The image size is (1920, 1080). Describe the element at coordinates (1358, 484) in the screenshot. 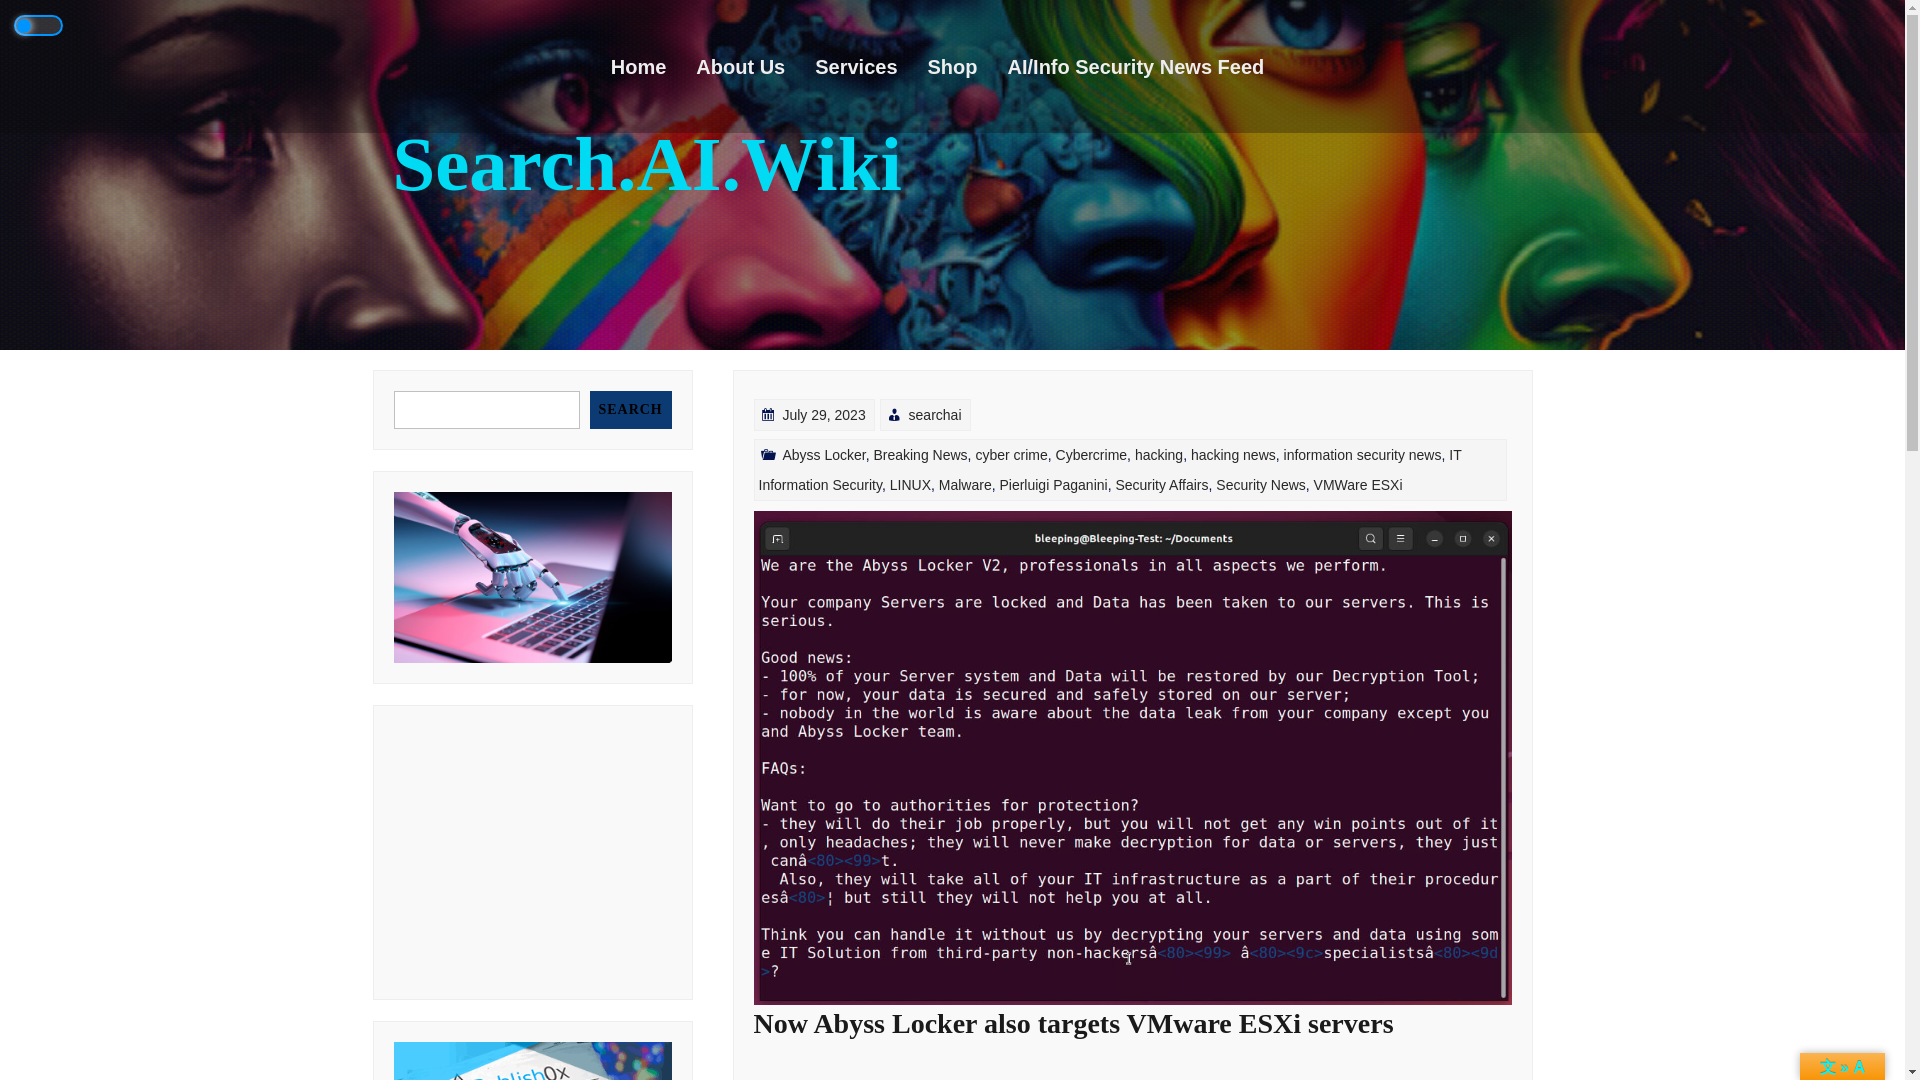

I see `VMWare ESXi` at that location.